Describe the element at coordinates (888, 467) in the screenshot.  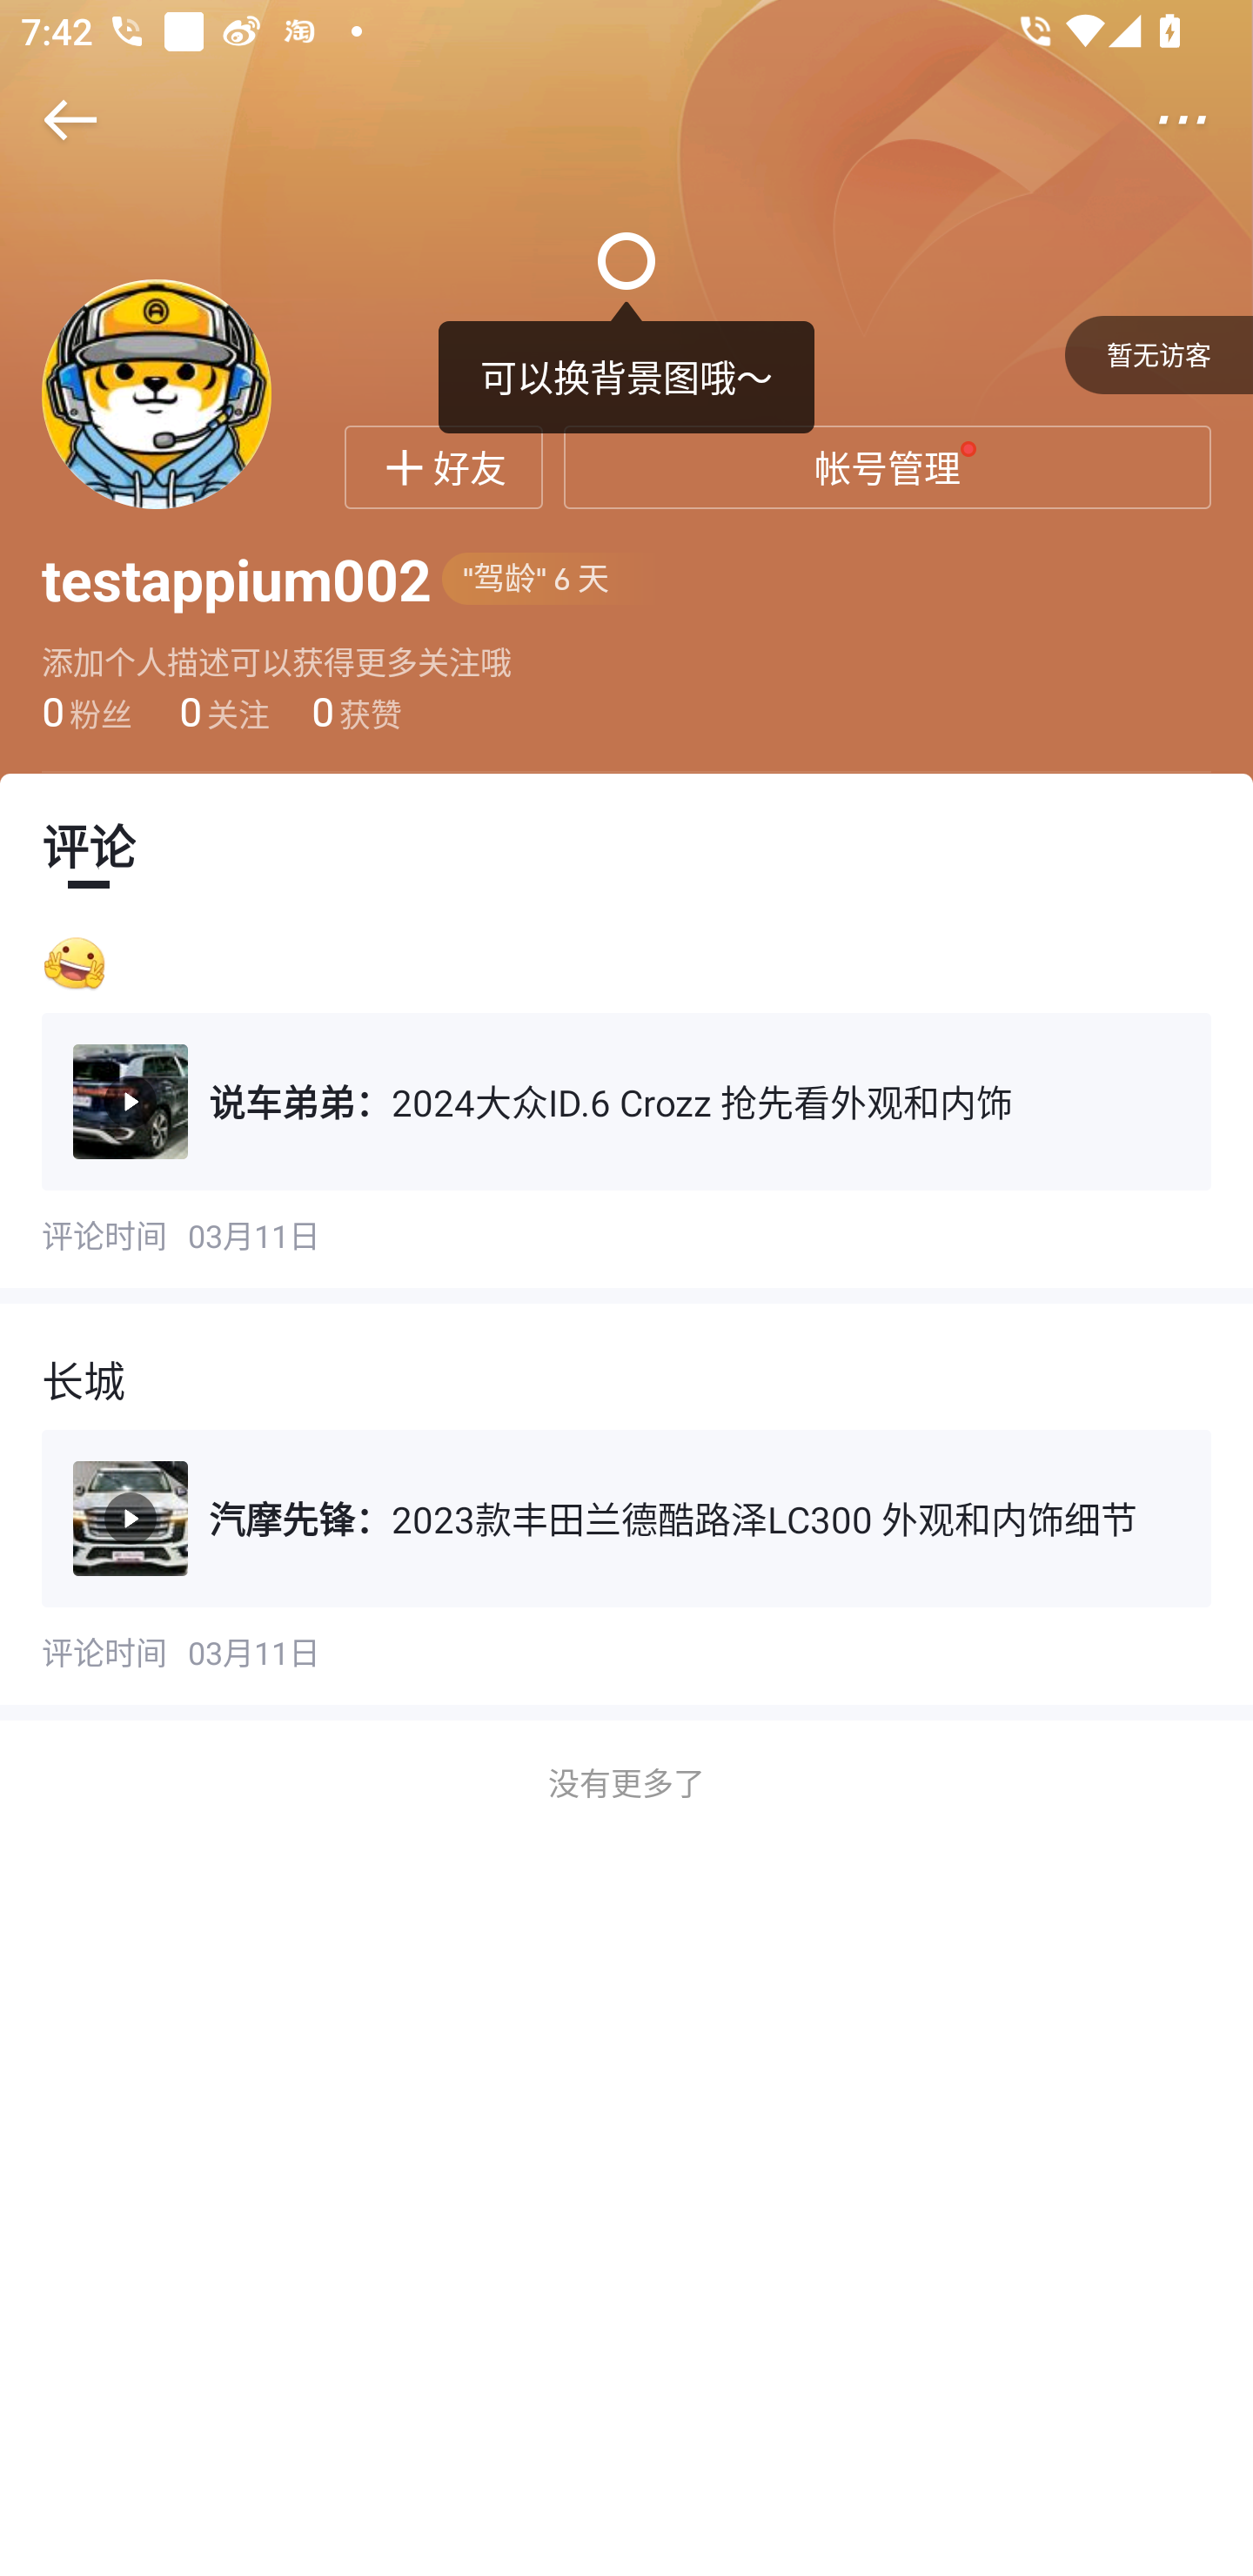
I see `帐号管理` at that location.